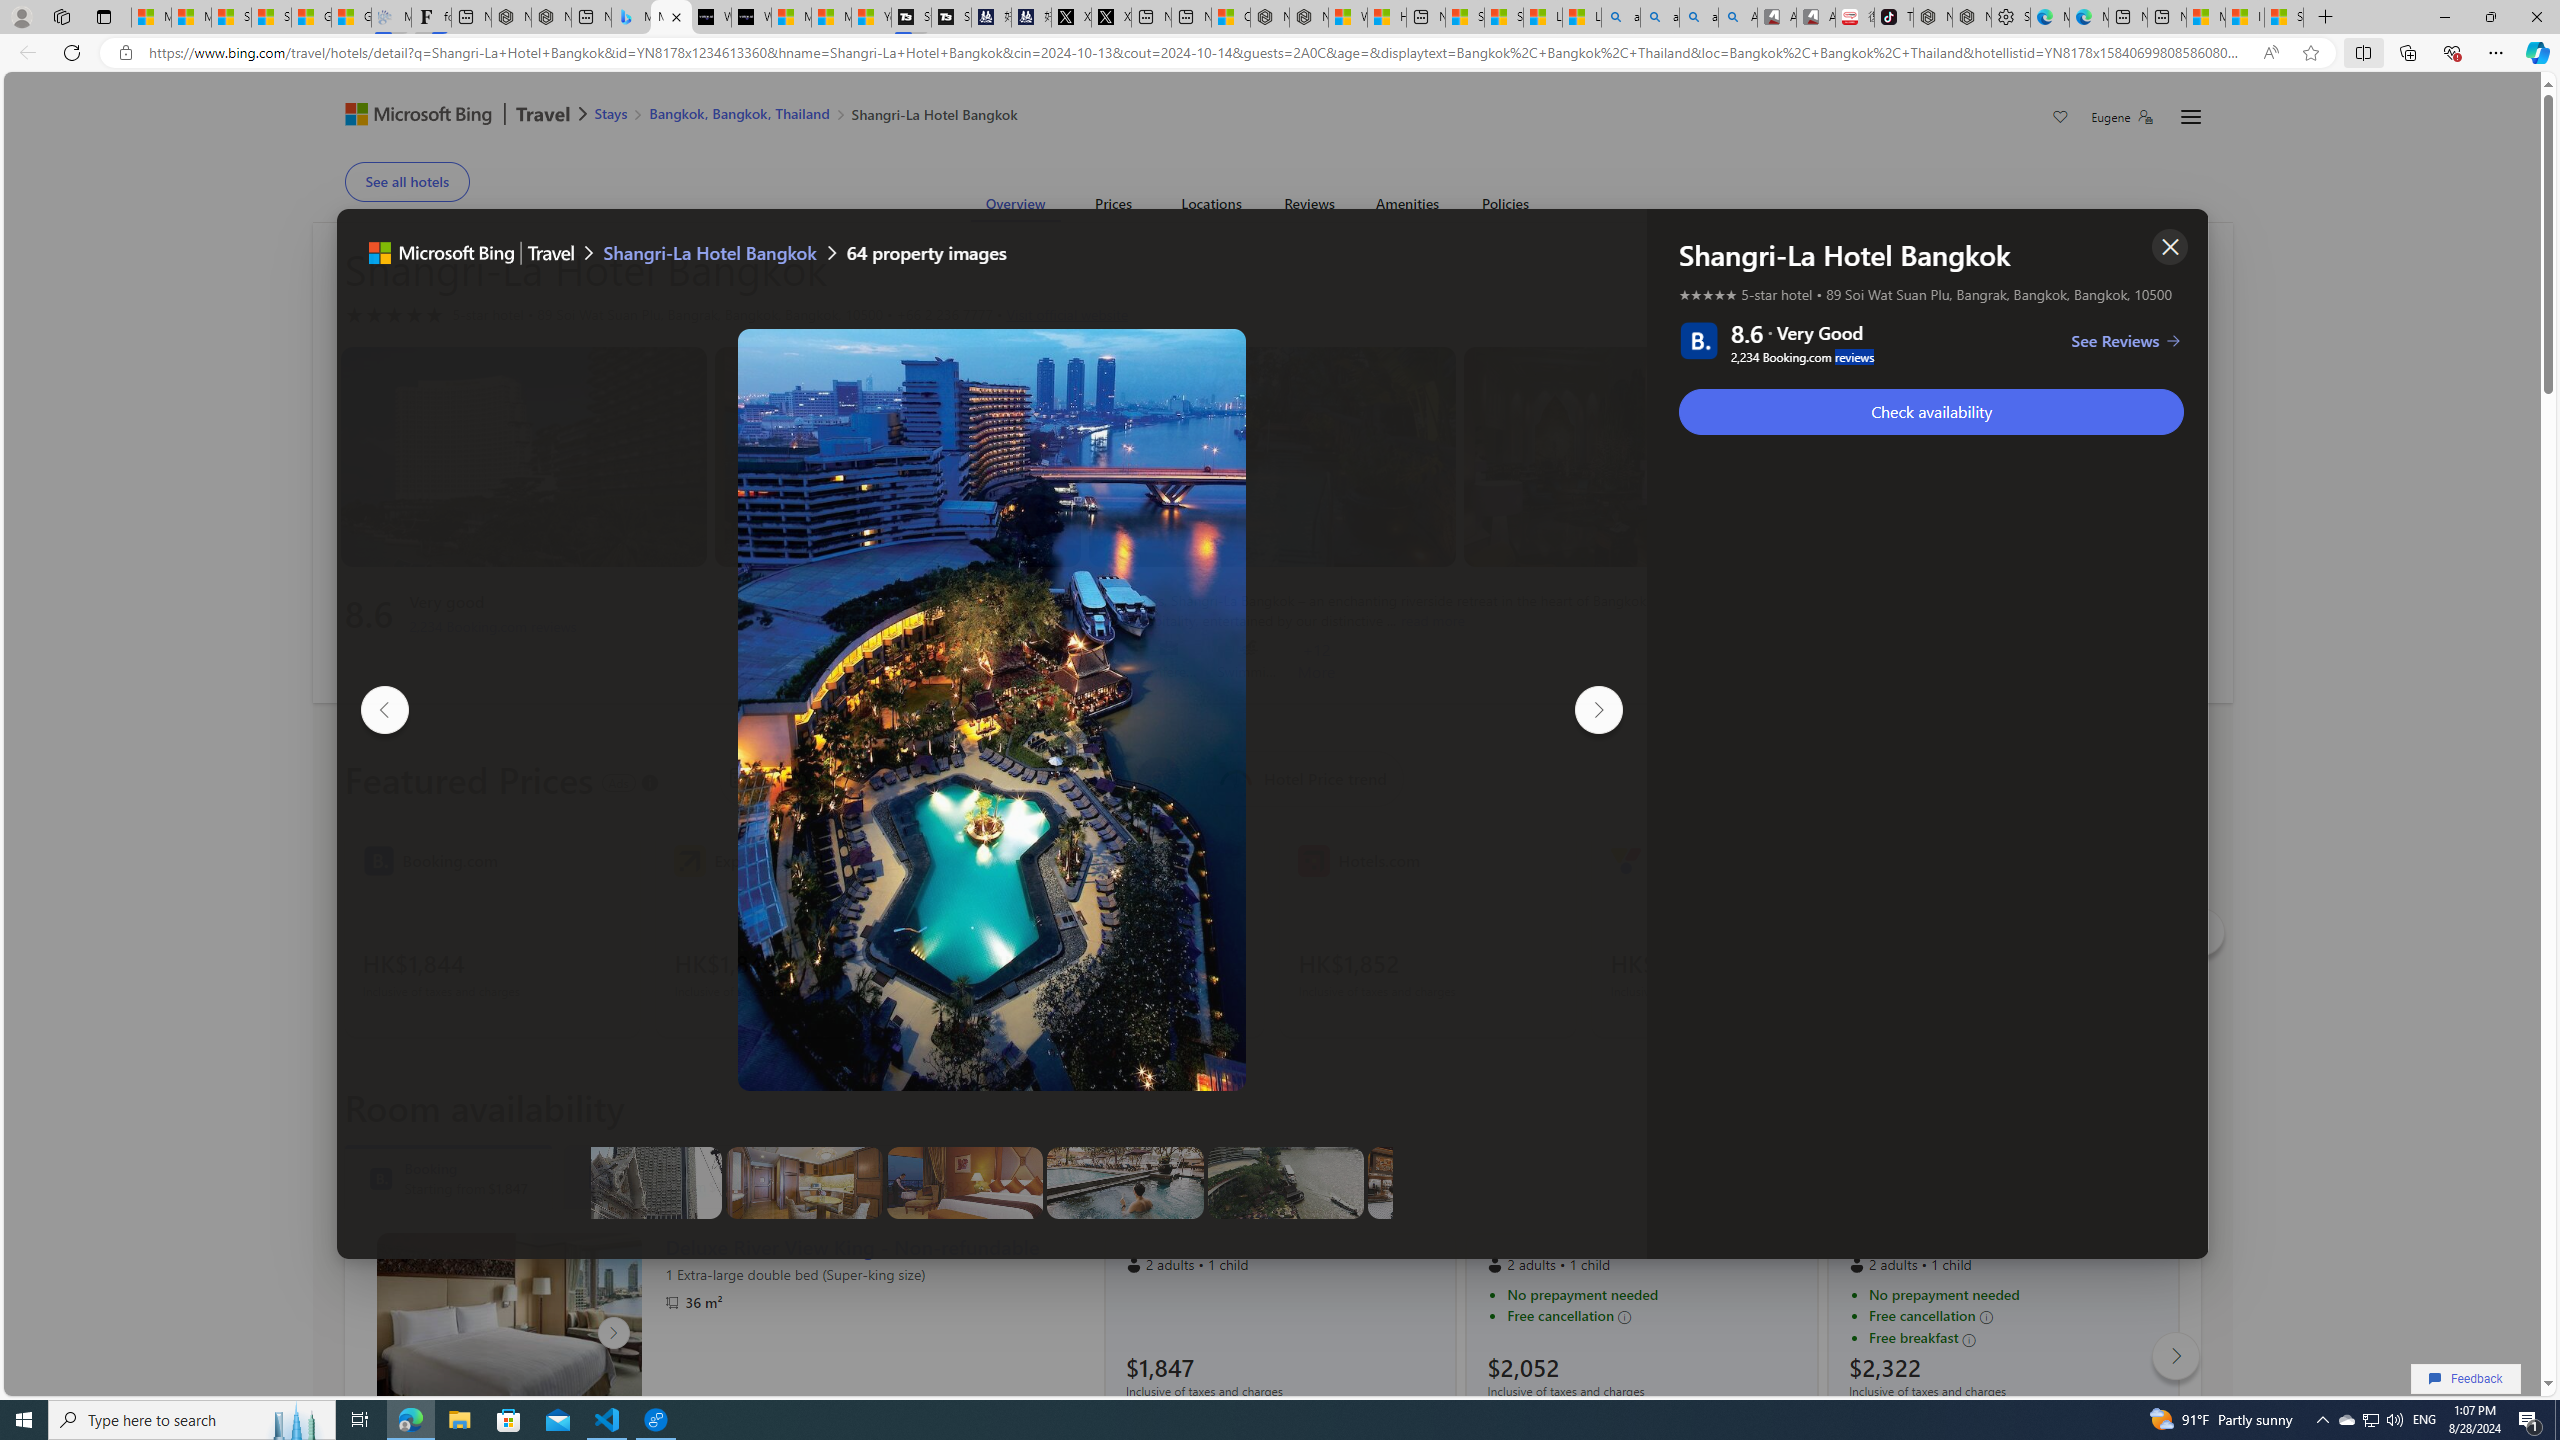  I want to click on Nordace Siena Pro 15 Backpack, so click(1971, 17).